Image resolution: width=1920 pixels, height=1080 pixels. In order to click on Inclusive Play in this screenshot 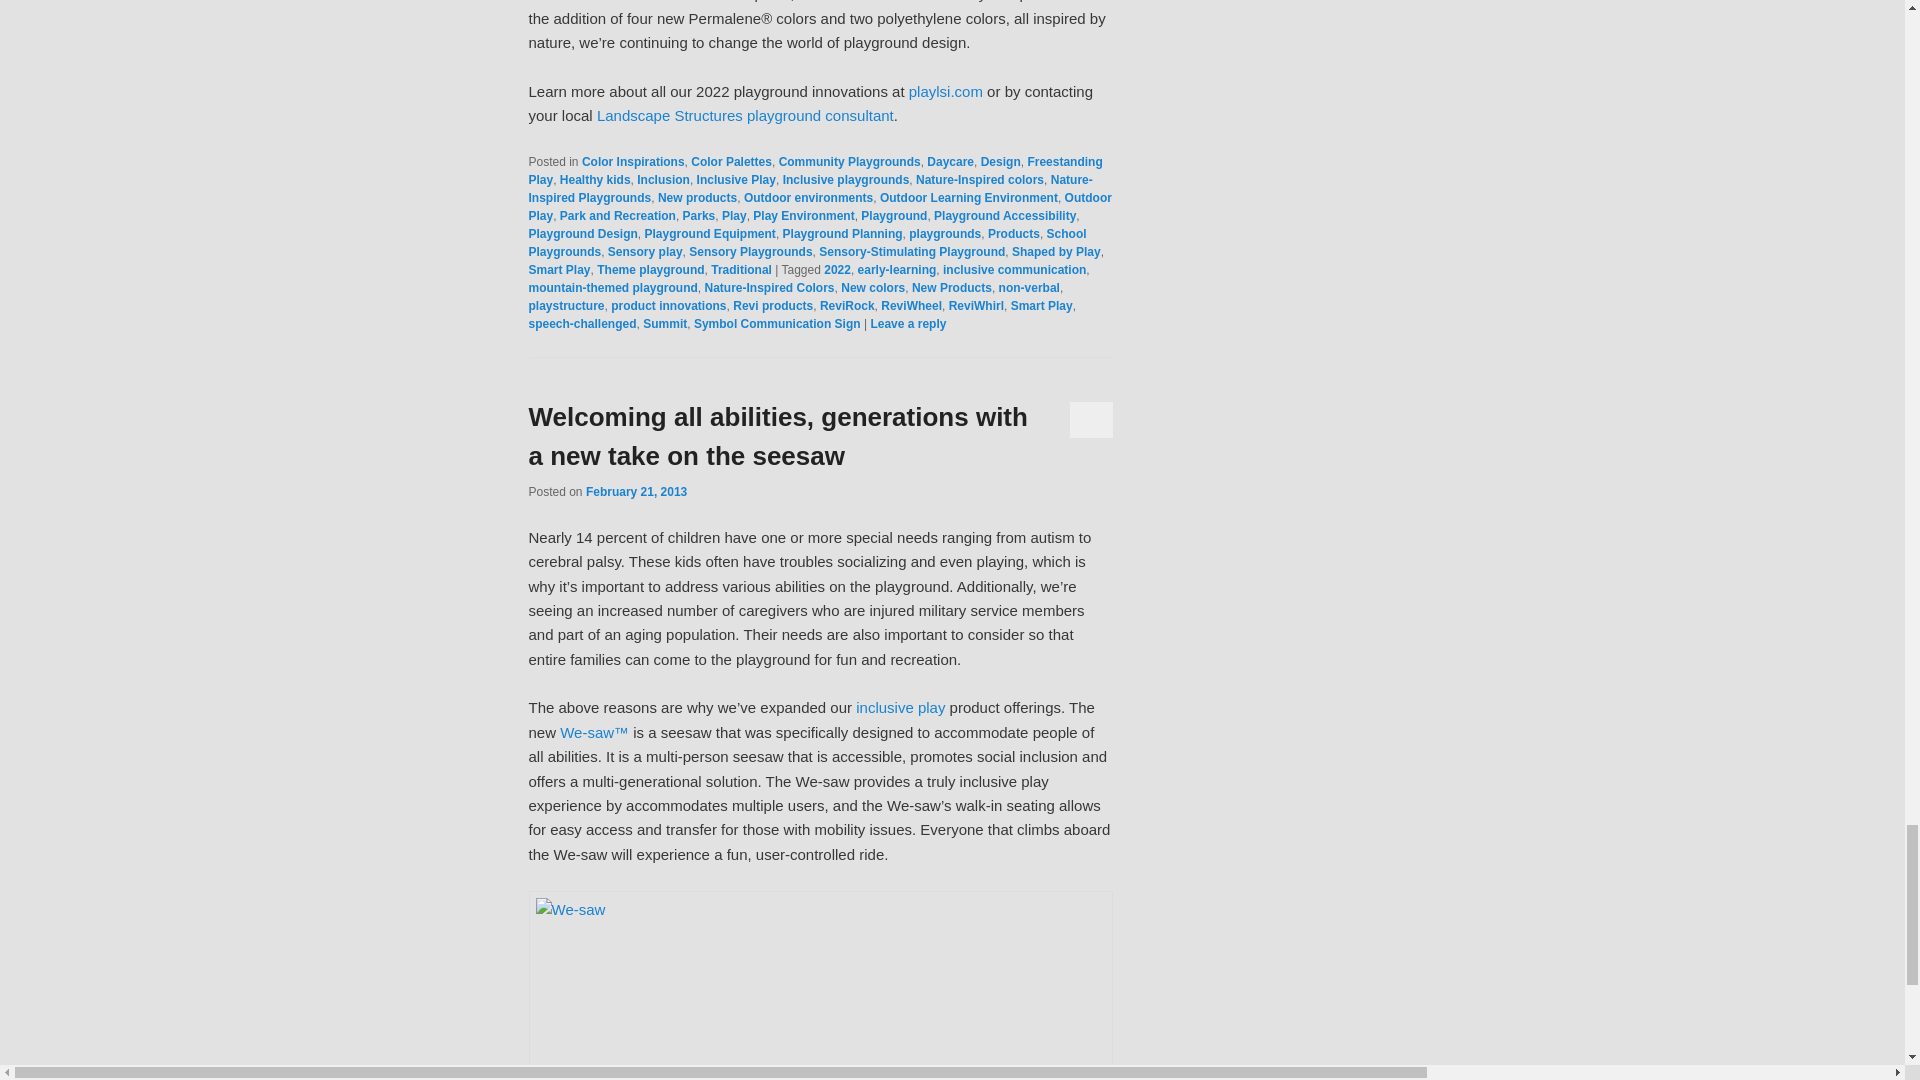, I will do `click(736, 179)`.